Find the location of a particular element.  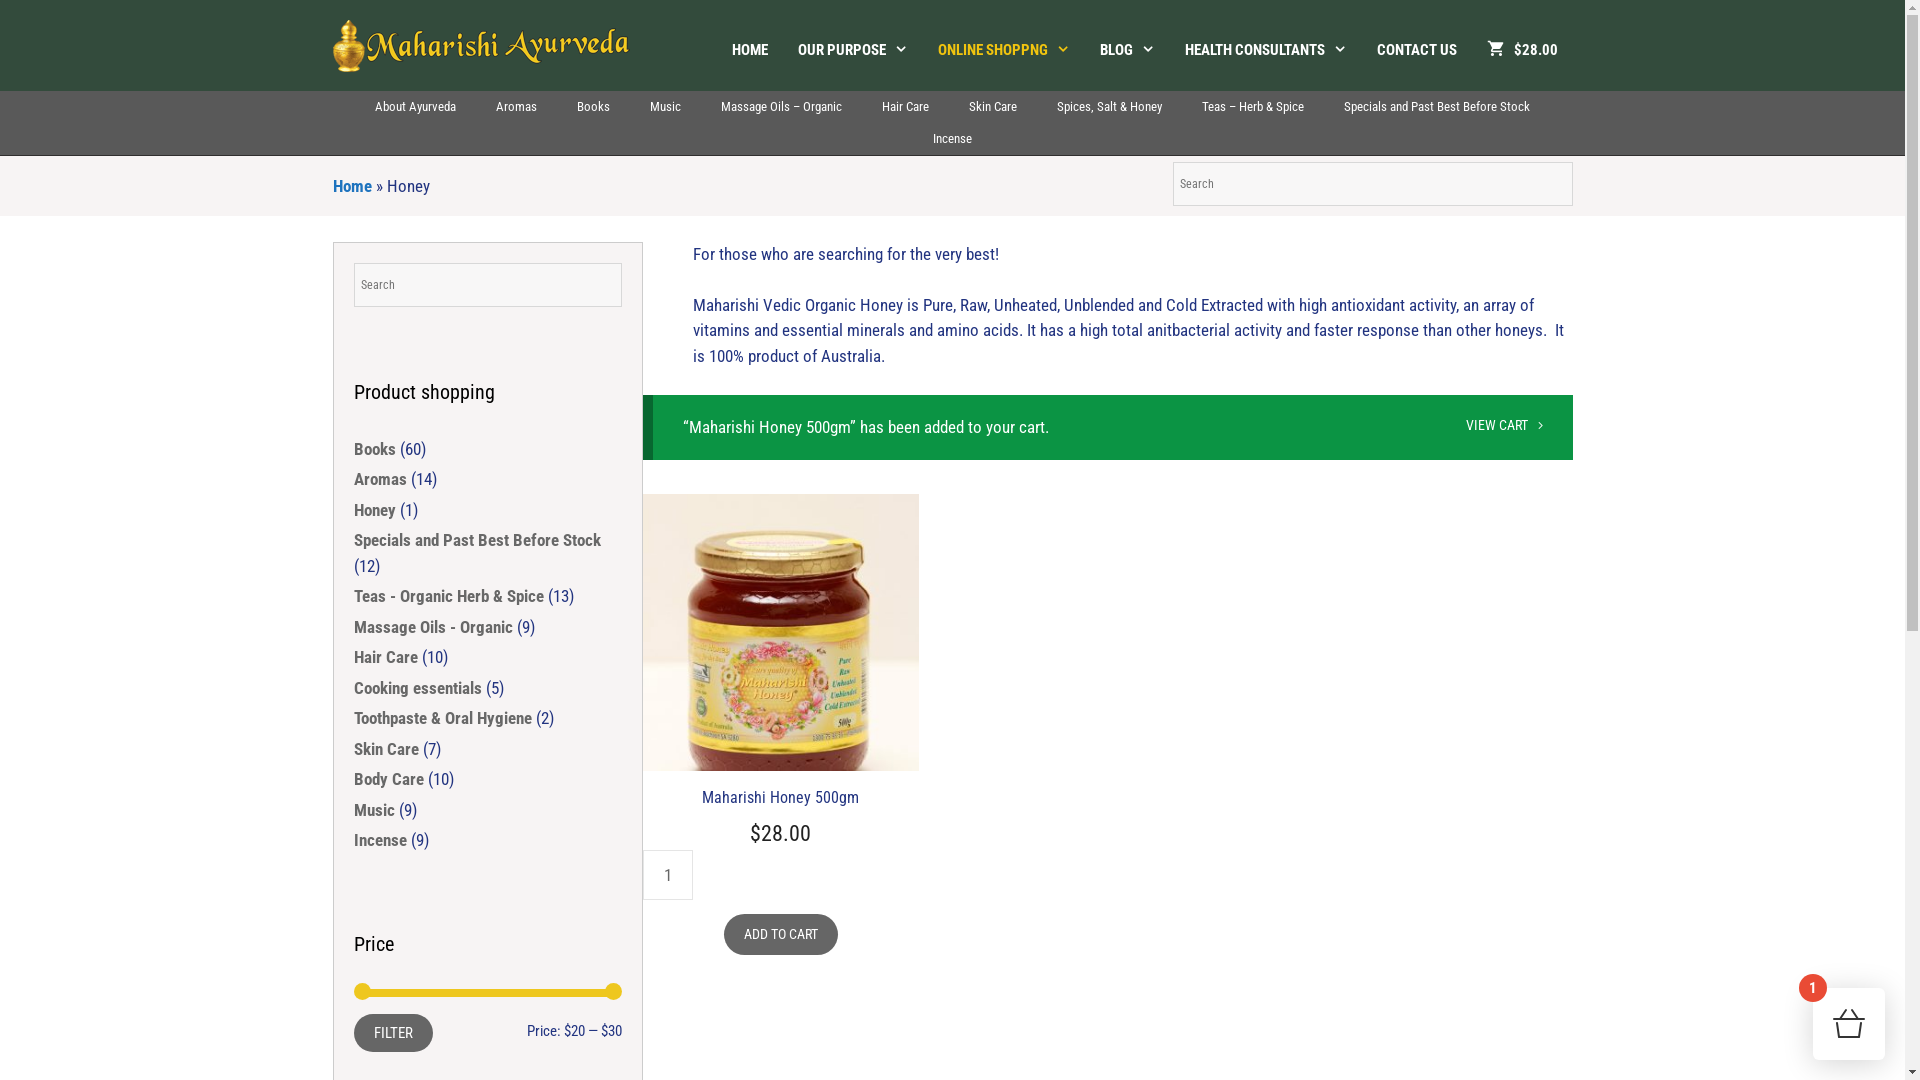

Books is located at coordinates (594, 107).